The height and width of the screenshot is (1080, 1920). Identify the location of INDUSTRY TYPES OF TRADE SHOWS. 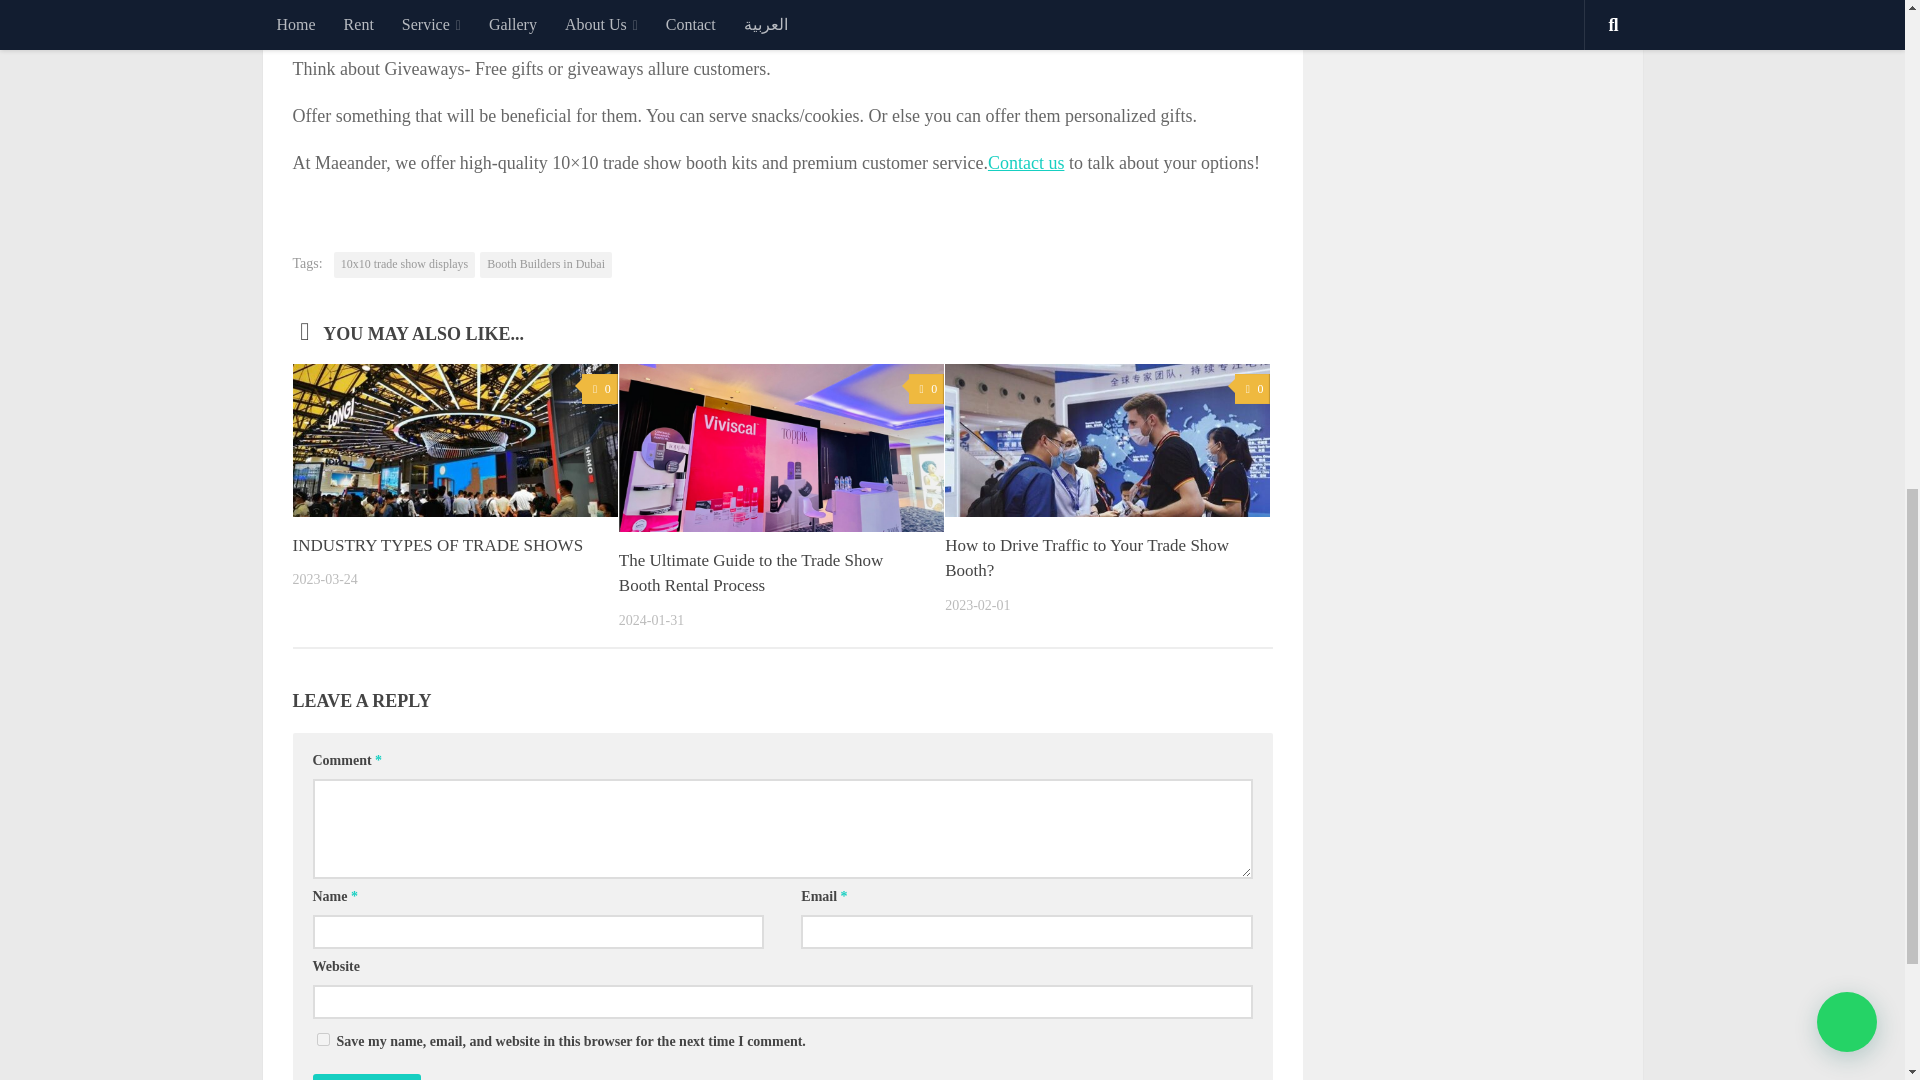
(437, 545).